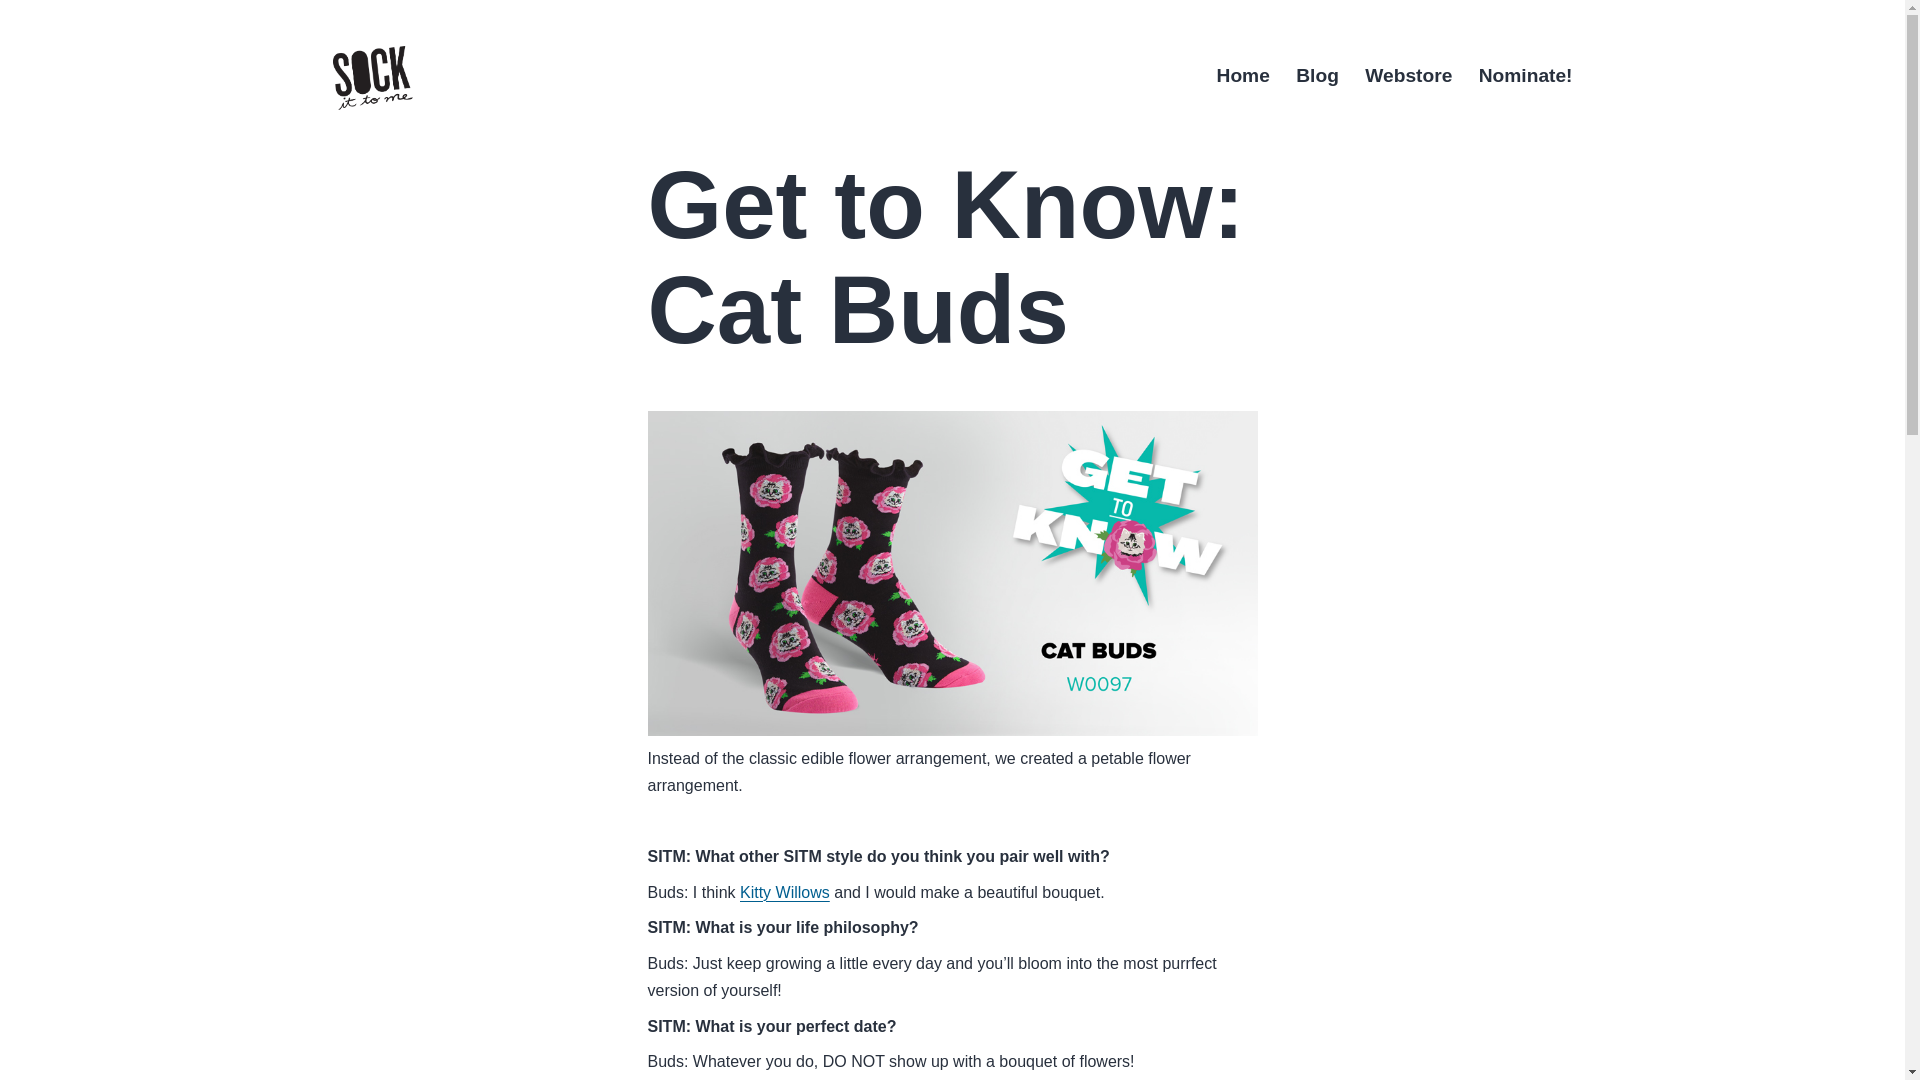  What do you see at coordinates (1242, 76) in the screenshot?
I see `Home` at bounding box center [1242, 76].